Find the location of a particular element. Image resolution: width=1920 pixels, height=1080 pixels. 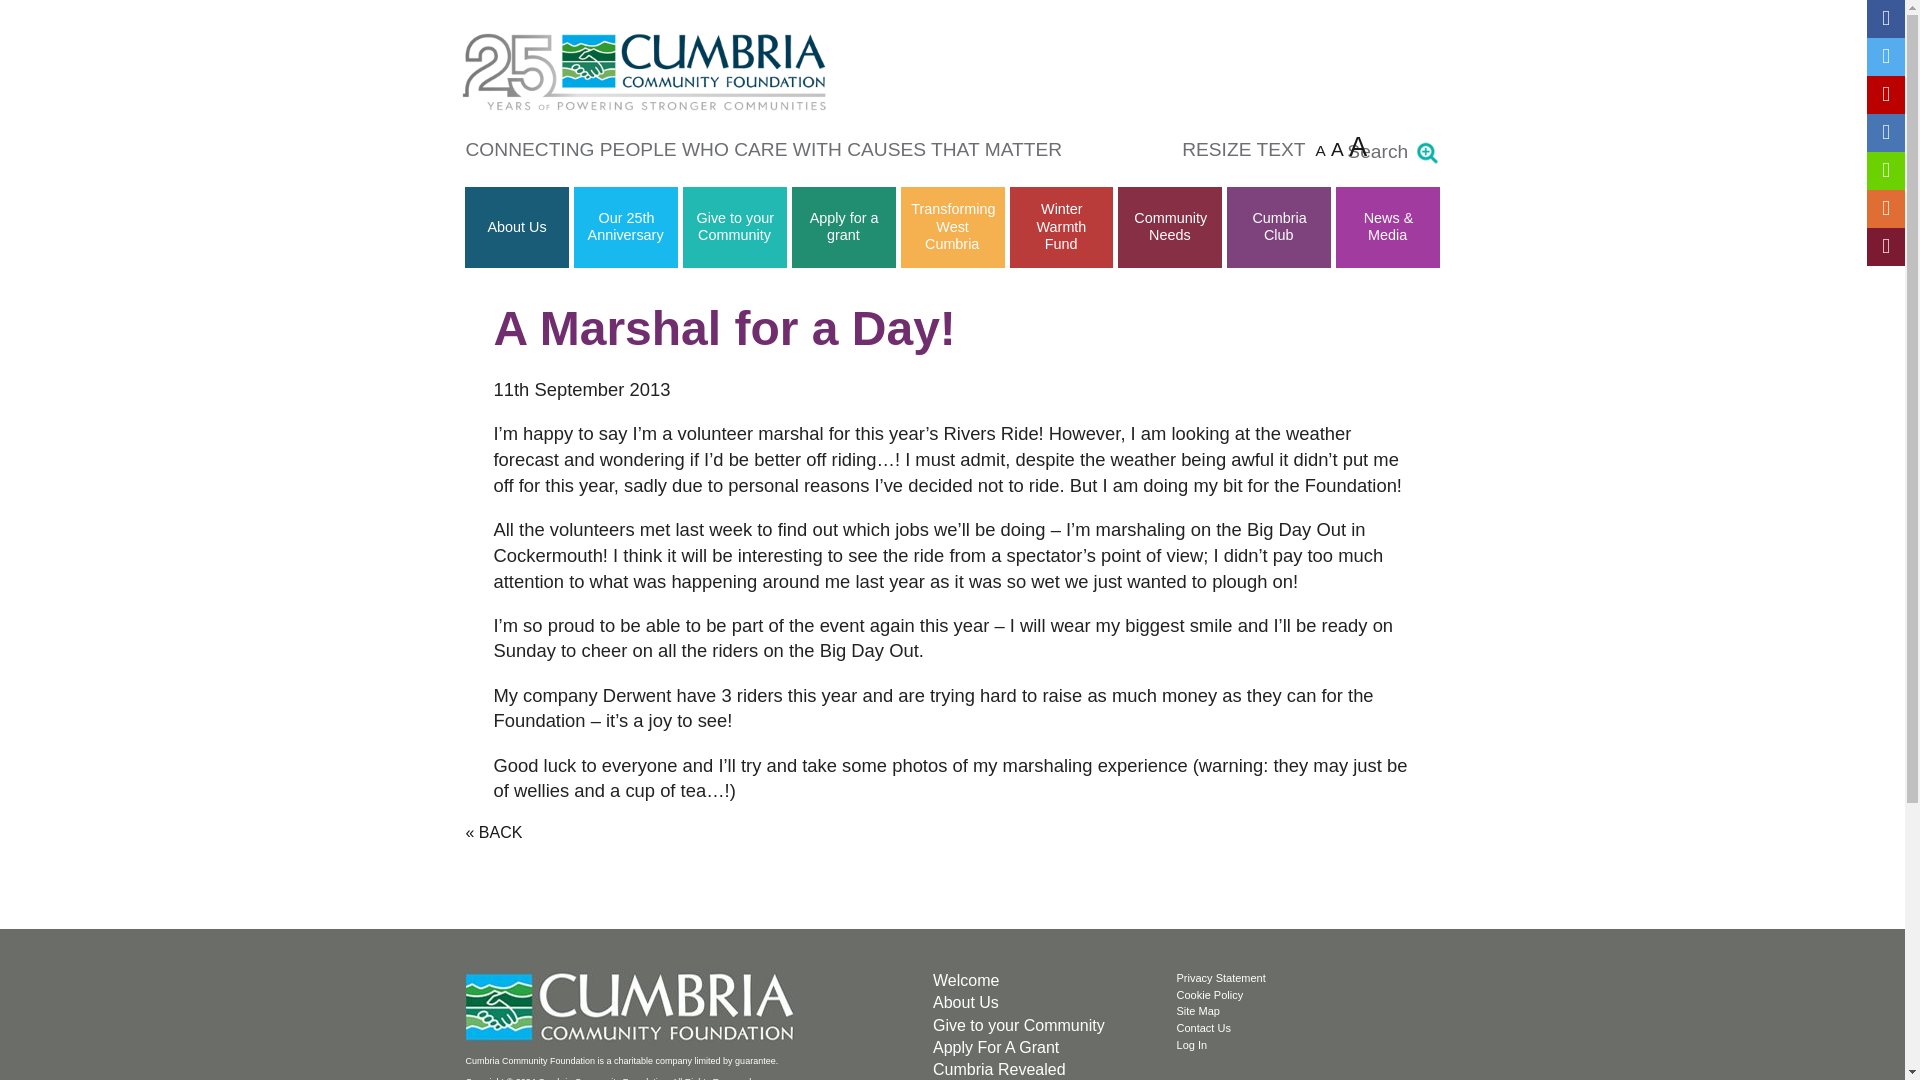

Give to your Community is located at coordinates (734, 226).